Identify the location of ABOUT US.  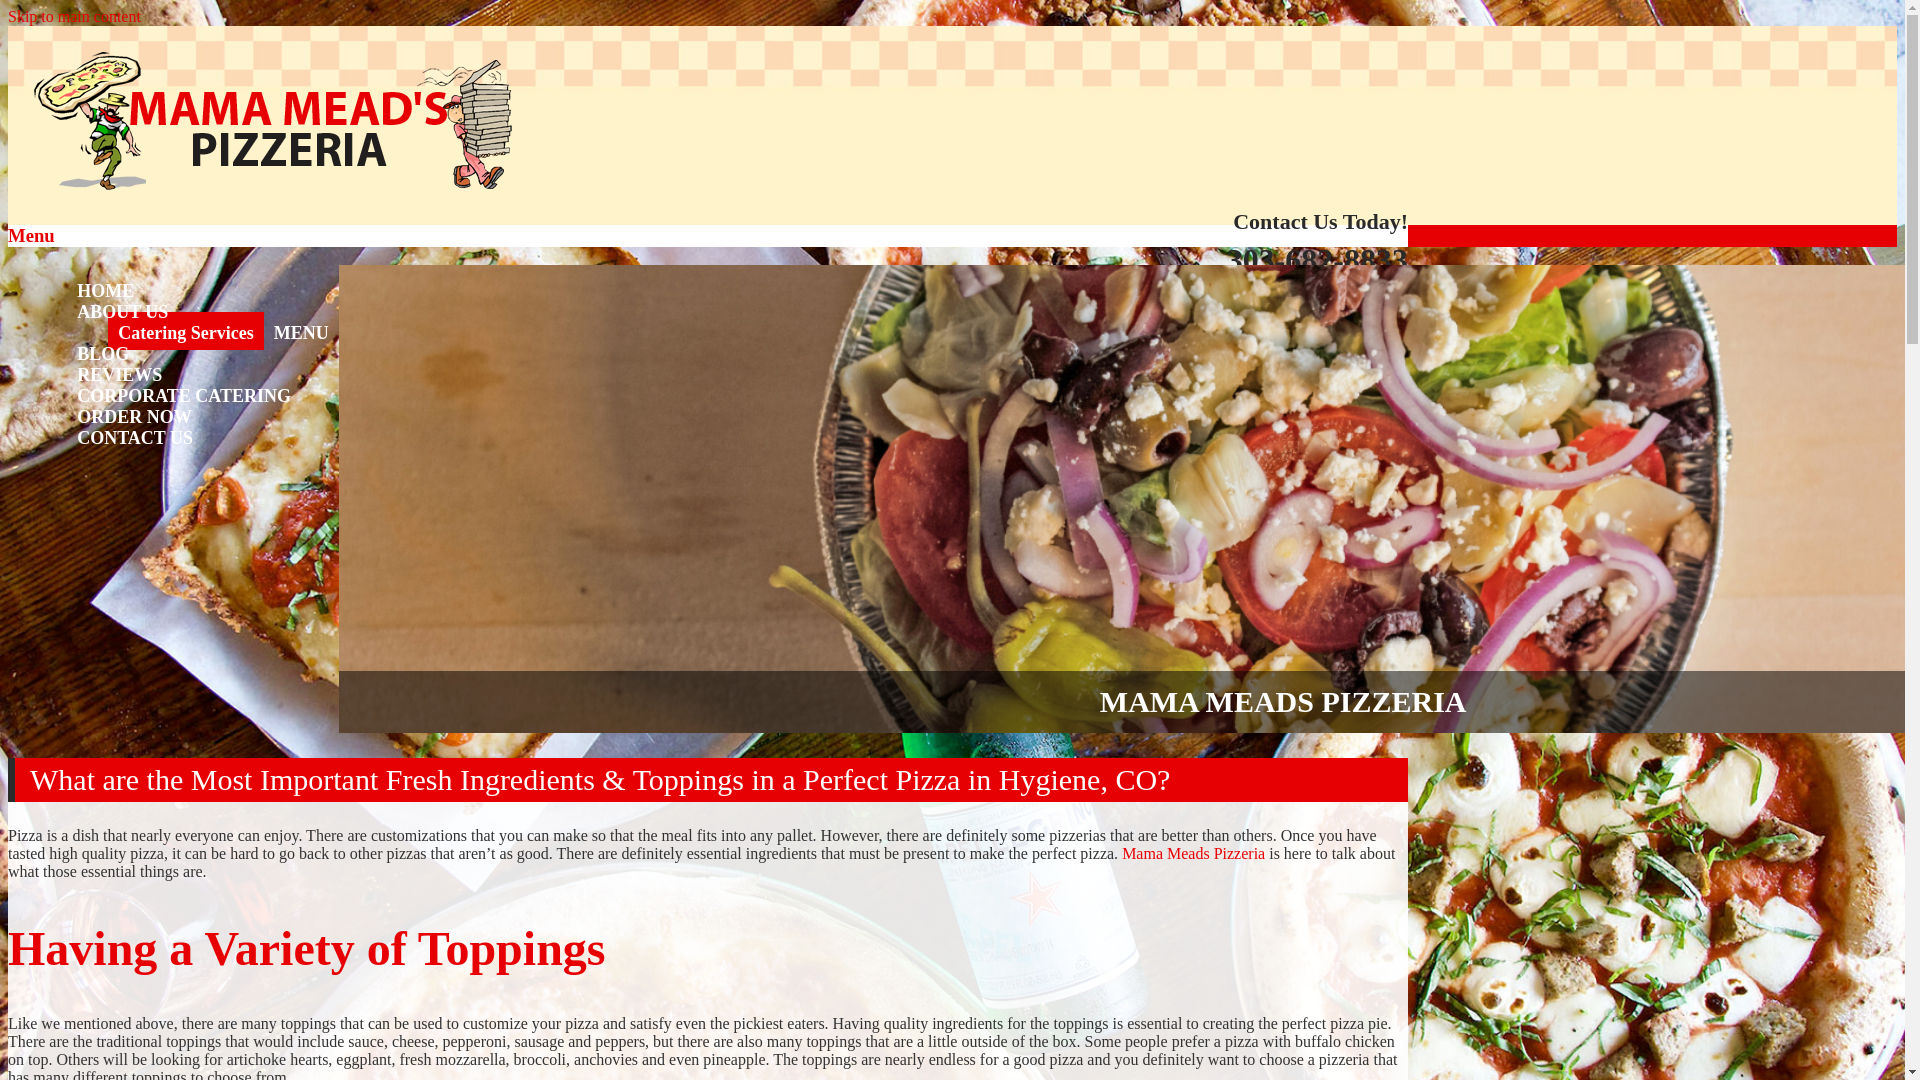
(122, 310).